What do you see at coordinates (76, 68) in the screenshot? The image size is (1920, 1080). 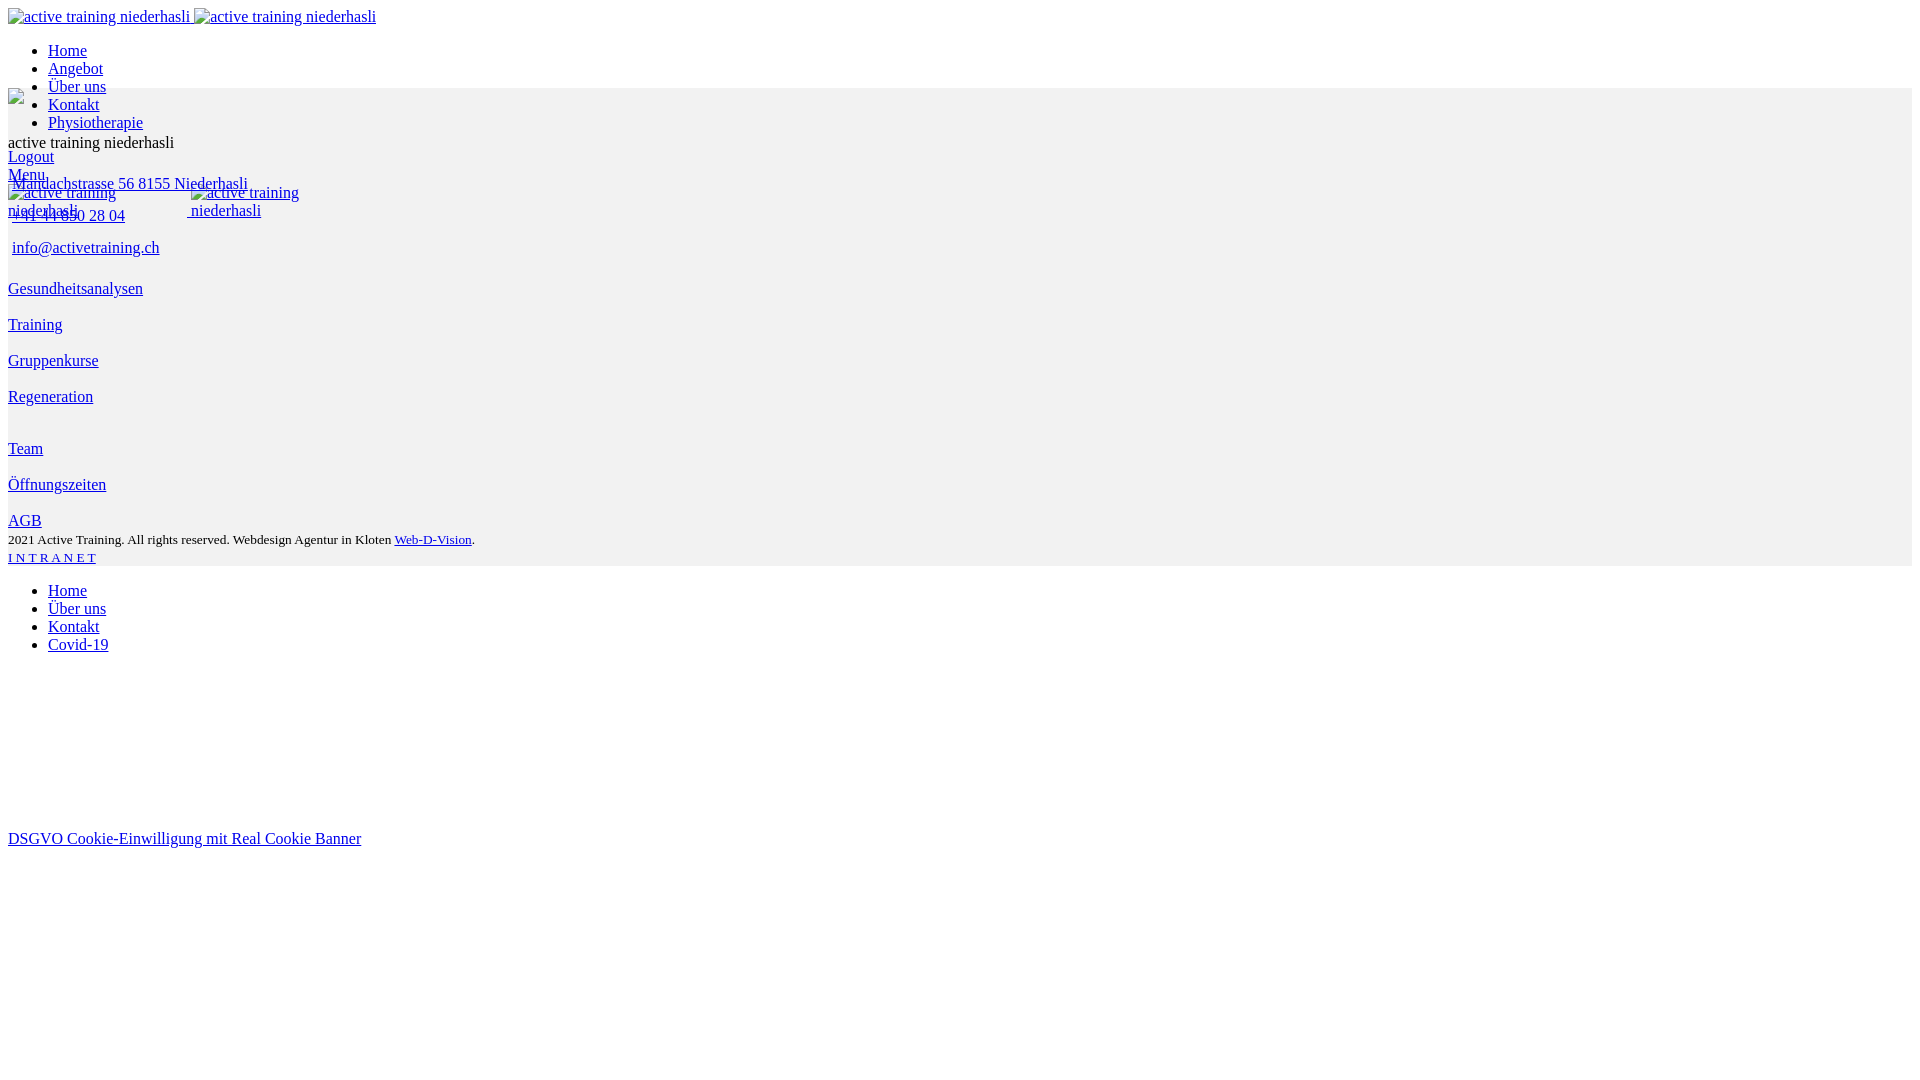 I see `Angebot` at bounding box center [76, 68].